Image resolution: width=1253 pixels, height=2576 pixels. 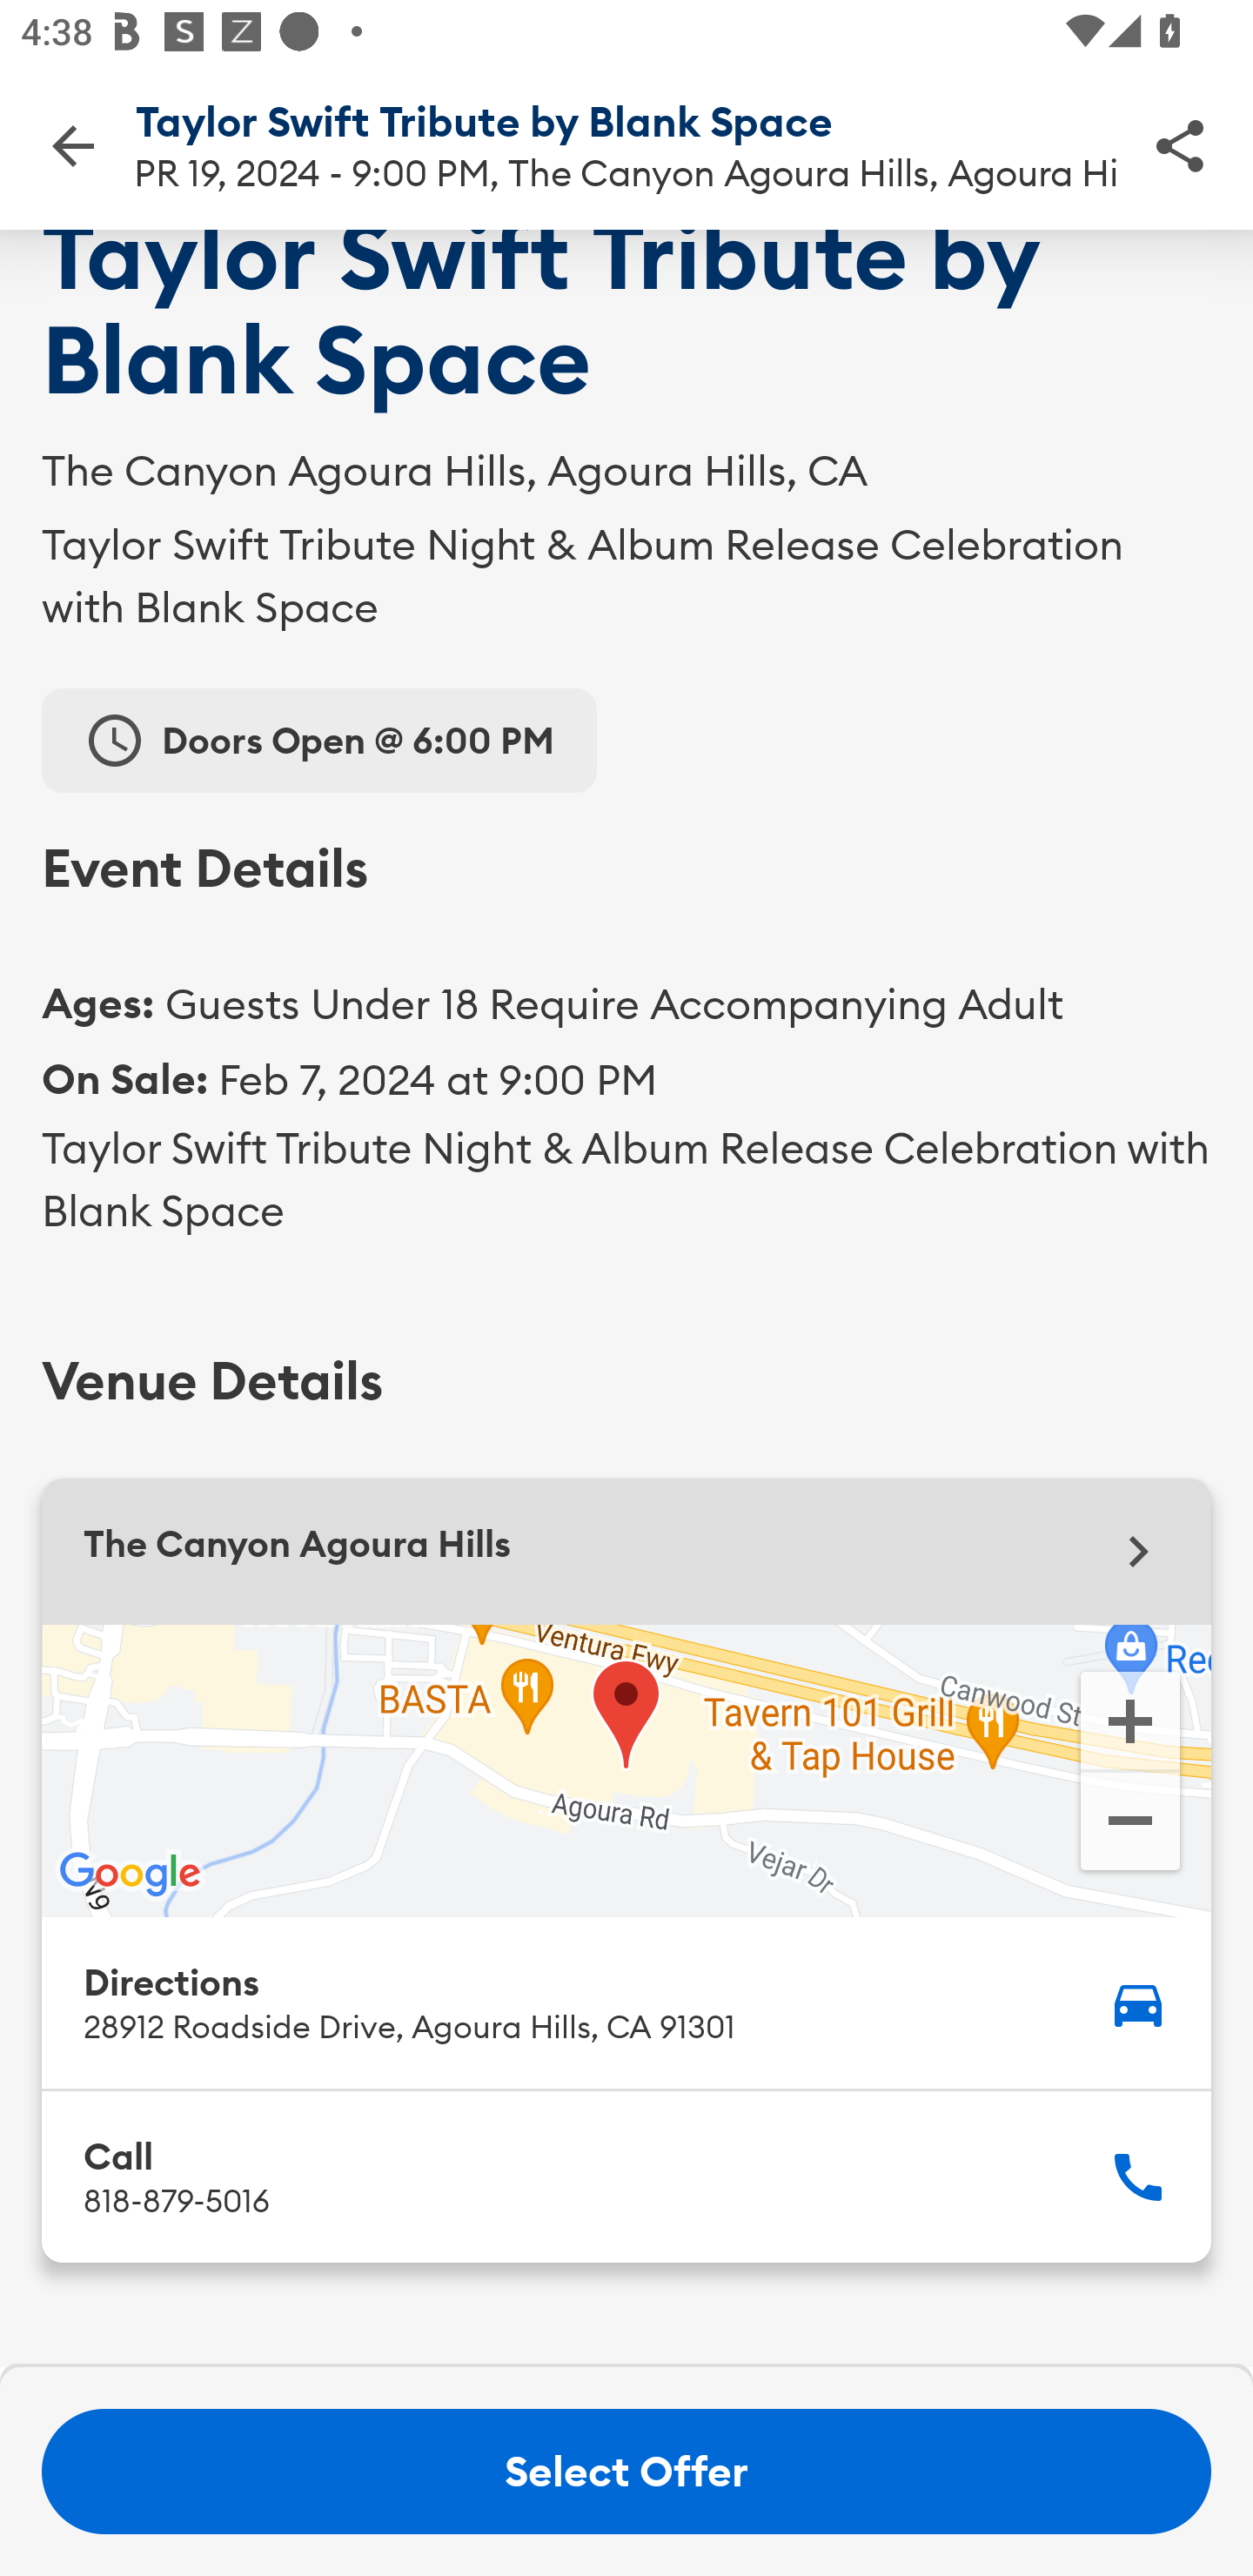 I want to click on The Canyon Agoura Hills, so click(x=626, y=1552).